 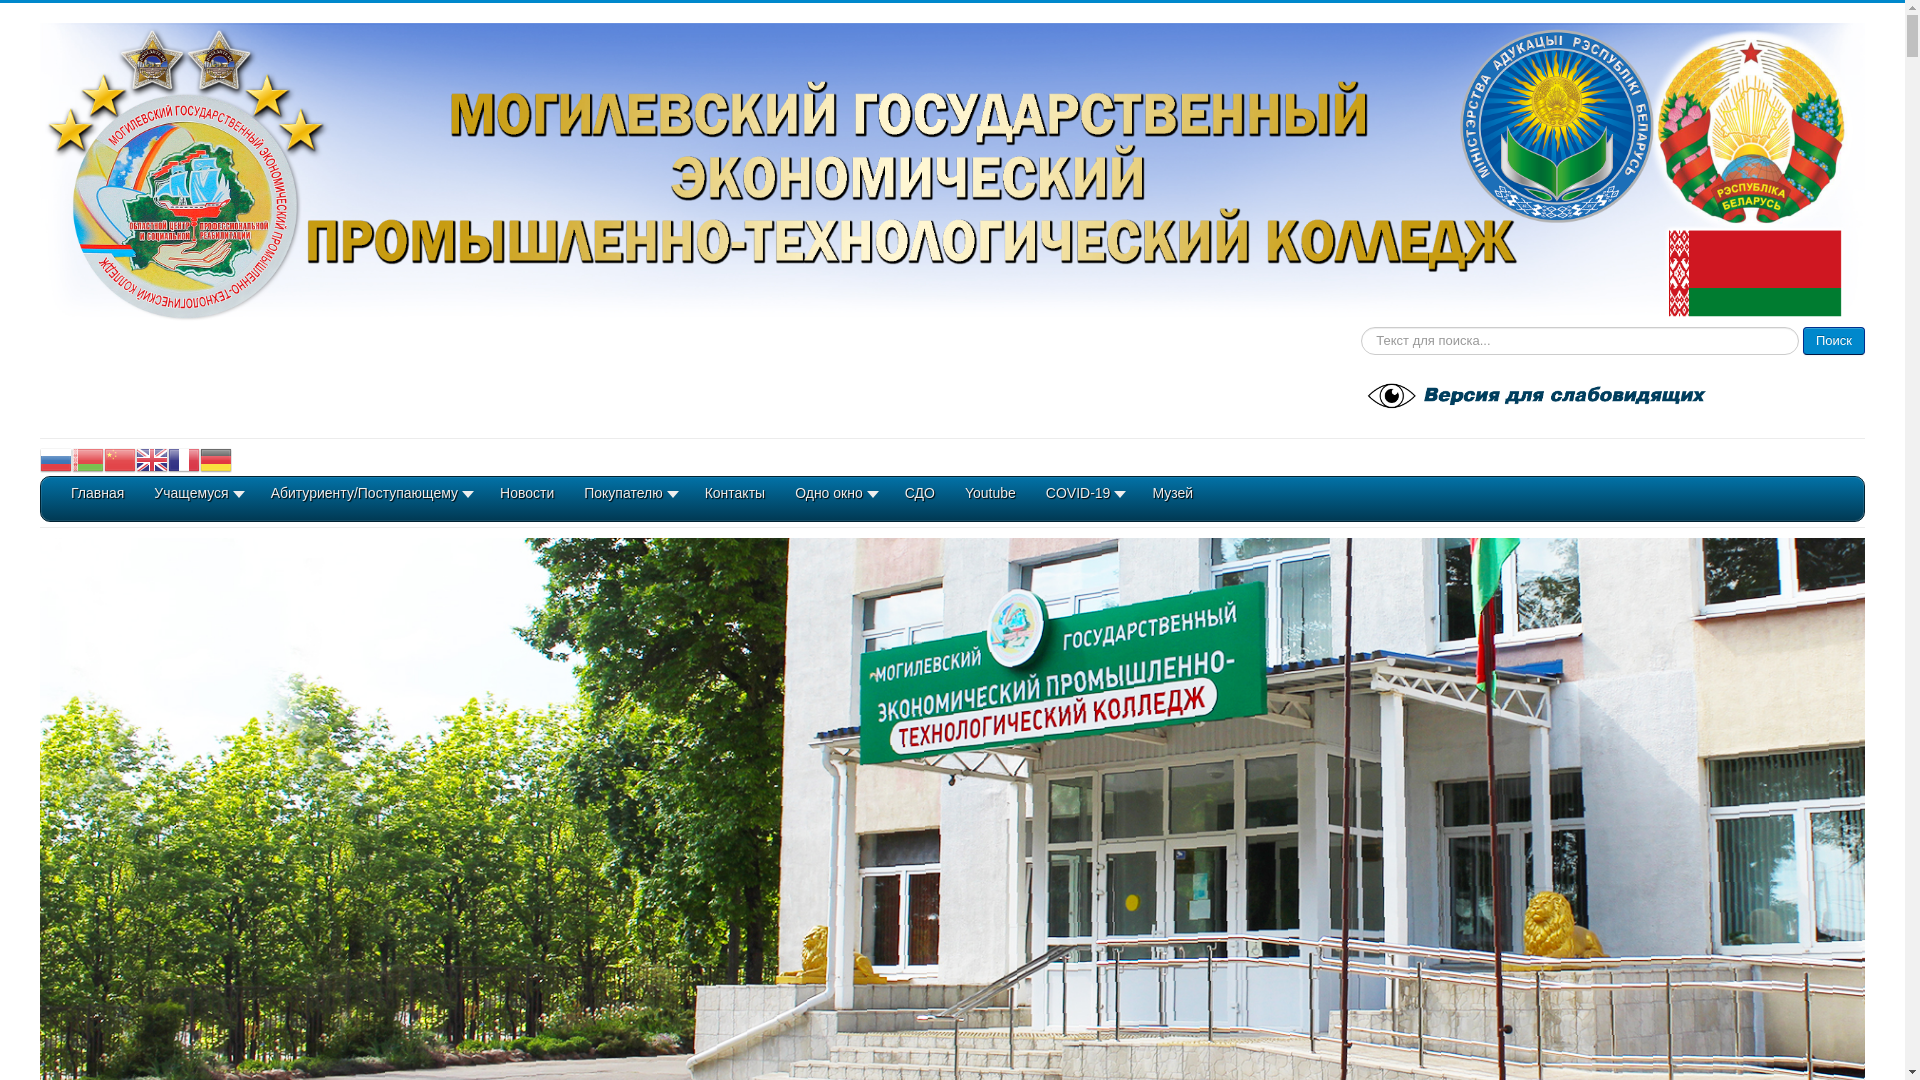 What do you see at coordinates (152, 460) in the screenshot?
I see `English` at bounding box center [152, 460].